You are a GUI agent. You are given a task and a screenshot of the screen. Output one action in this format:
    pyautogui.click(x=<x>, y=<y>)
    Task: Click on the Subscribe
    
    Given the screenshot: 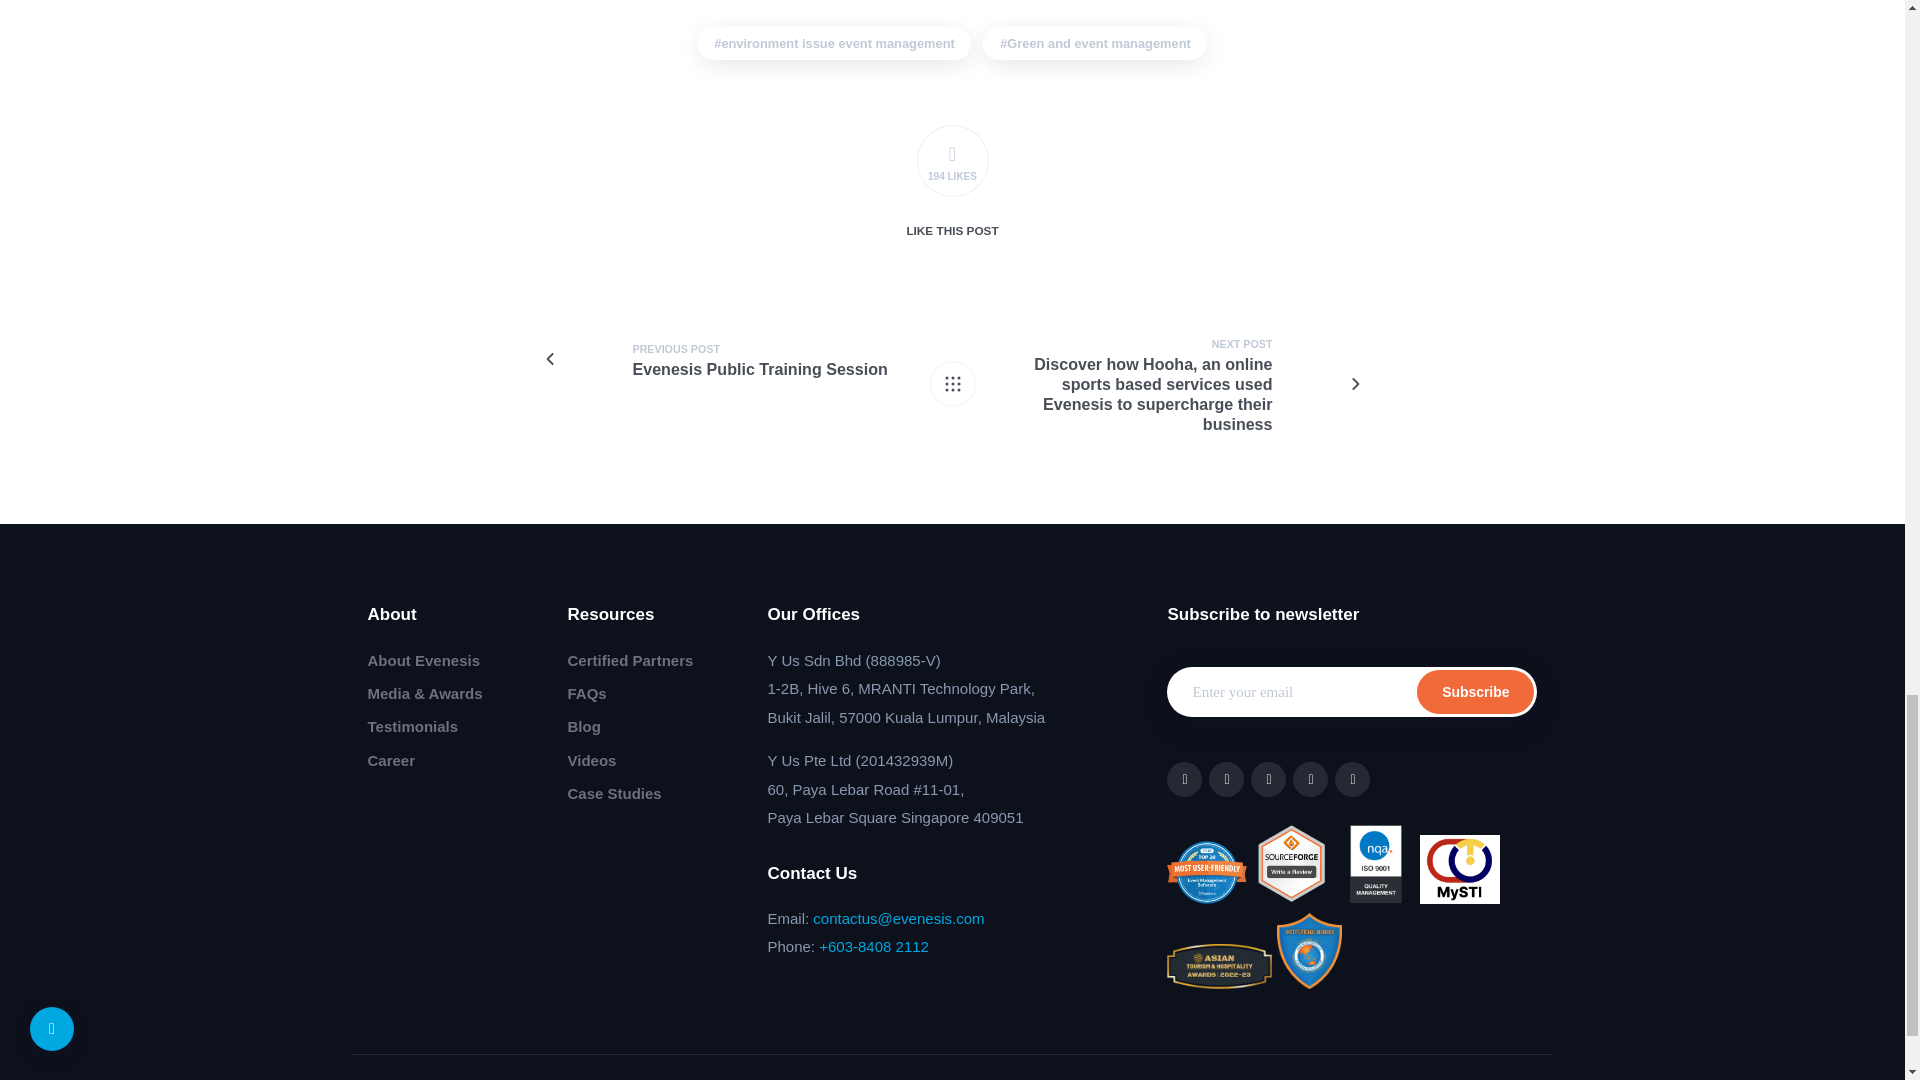 What is the action you would take?
    pyautogui.click(x=1475, y=691)
    